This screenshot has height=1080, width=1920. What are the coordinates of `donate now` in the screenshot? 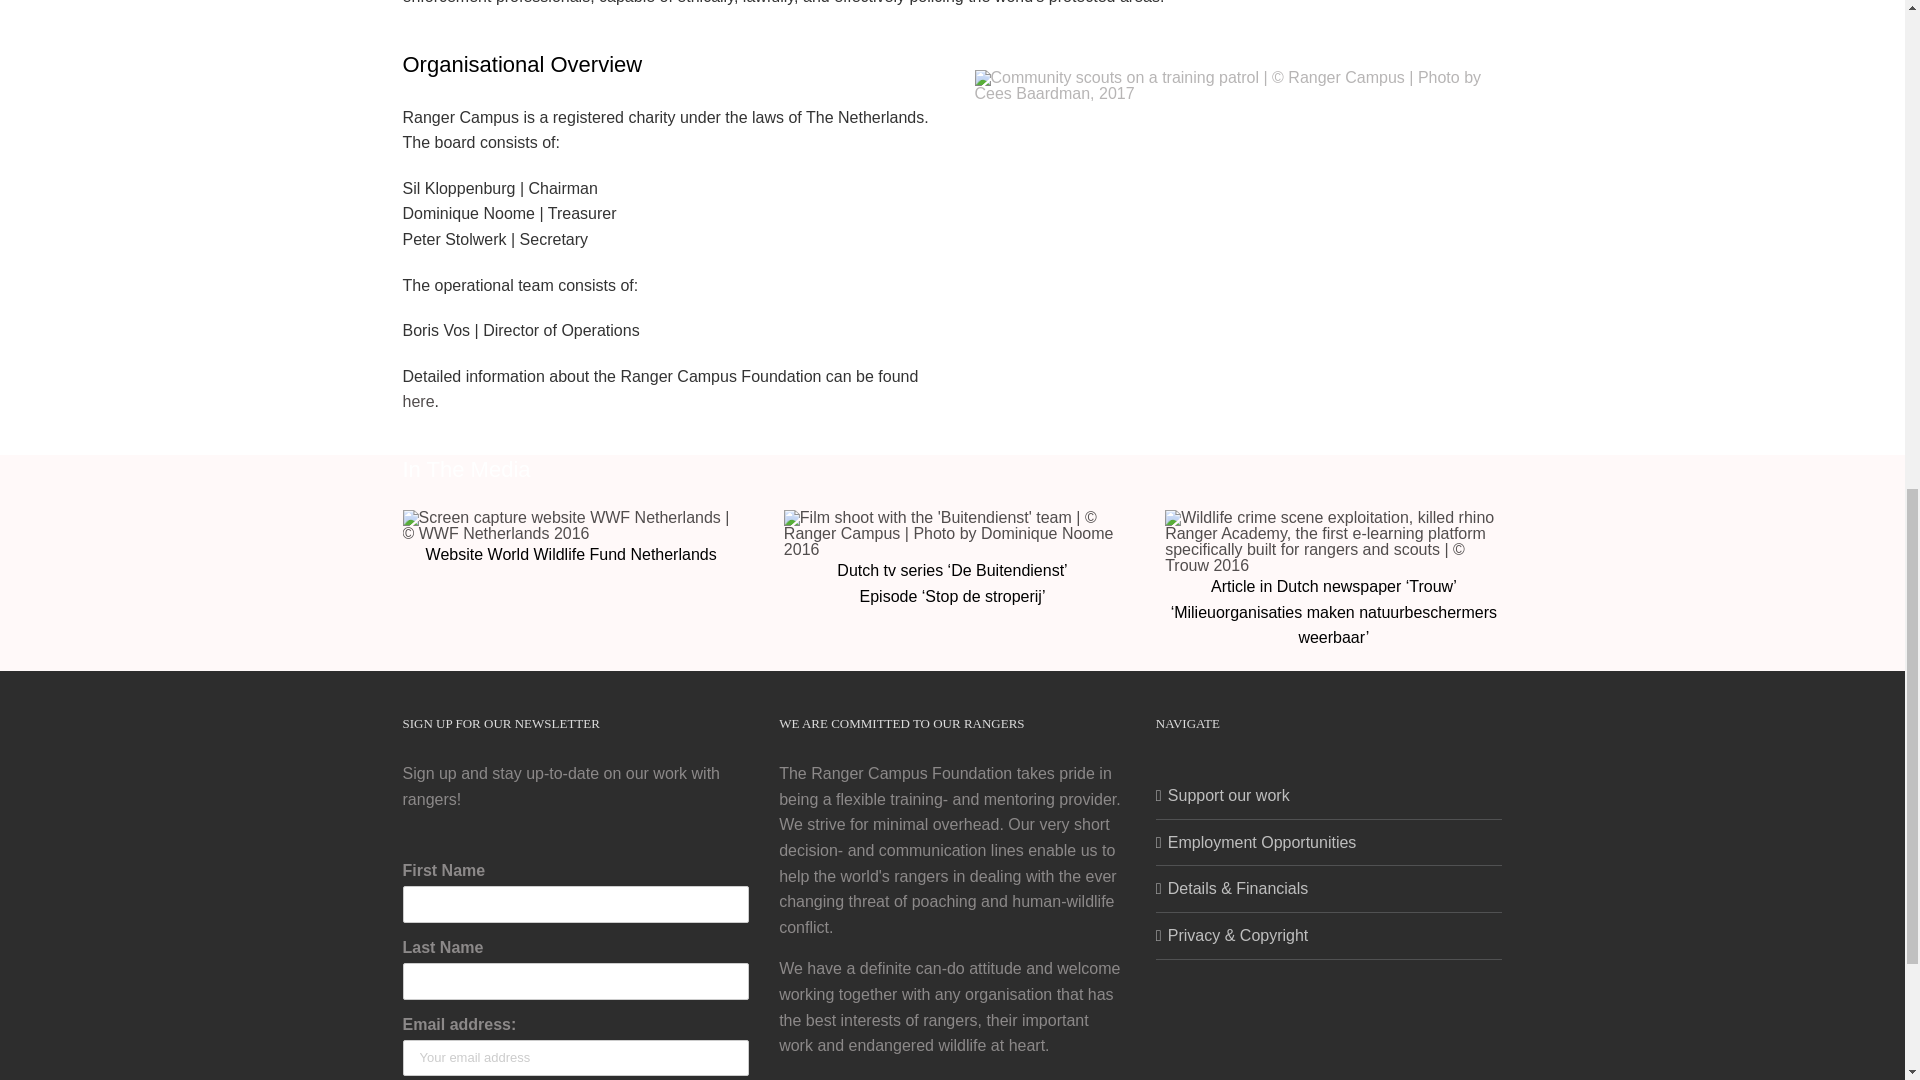 It's located at (984, 1079).